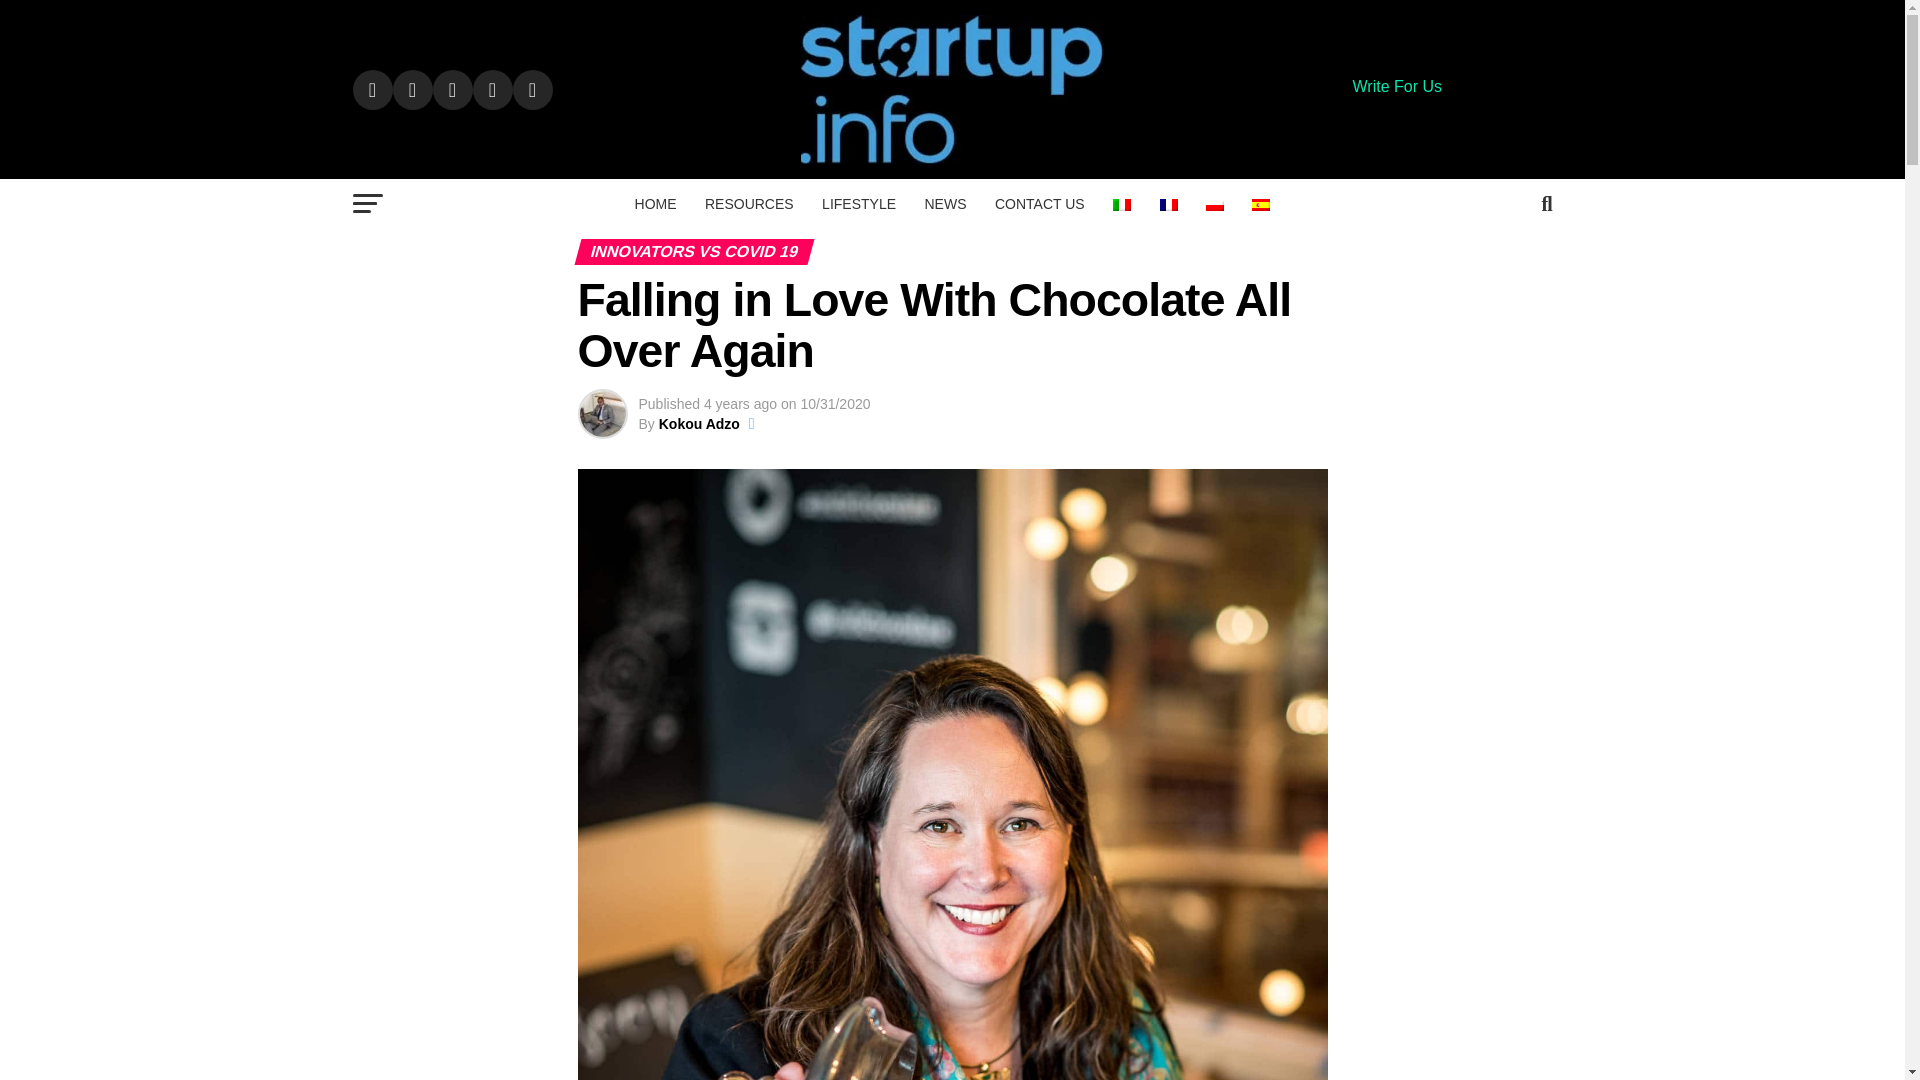 This screenshot has height=1080, width=1920. What do you see at coordinates (859, 204) in the screenshot?
I see `LIFESTYLE` at bounding box center [859, 204].